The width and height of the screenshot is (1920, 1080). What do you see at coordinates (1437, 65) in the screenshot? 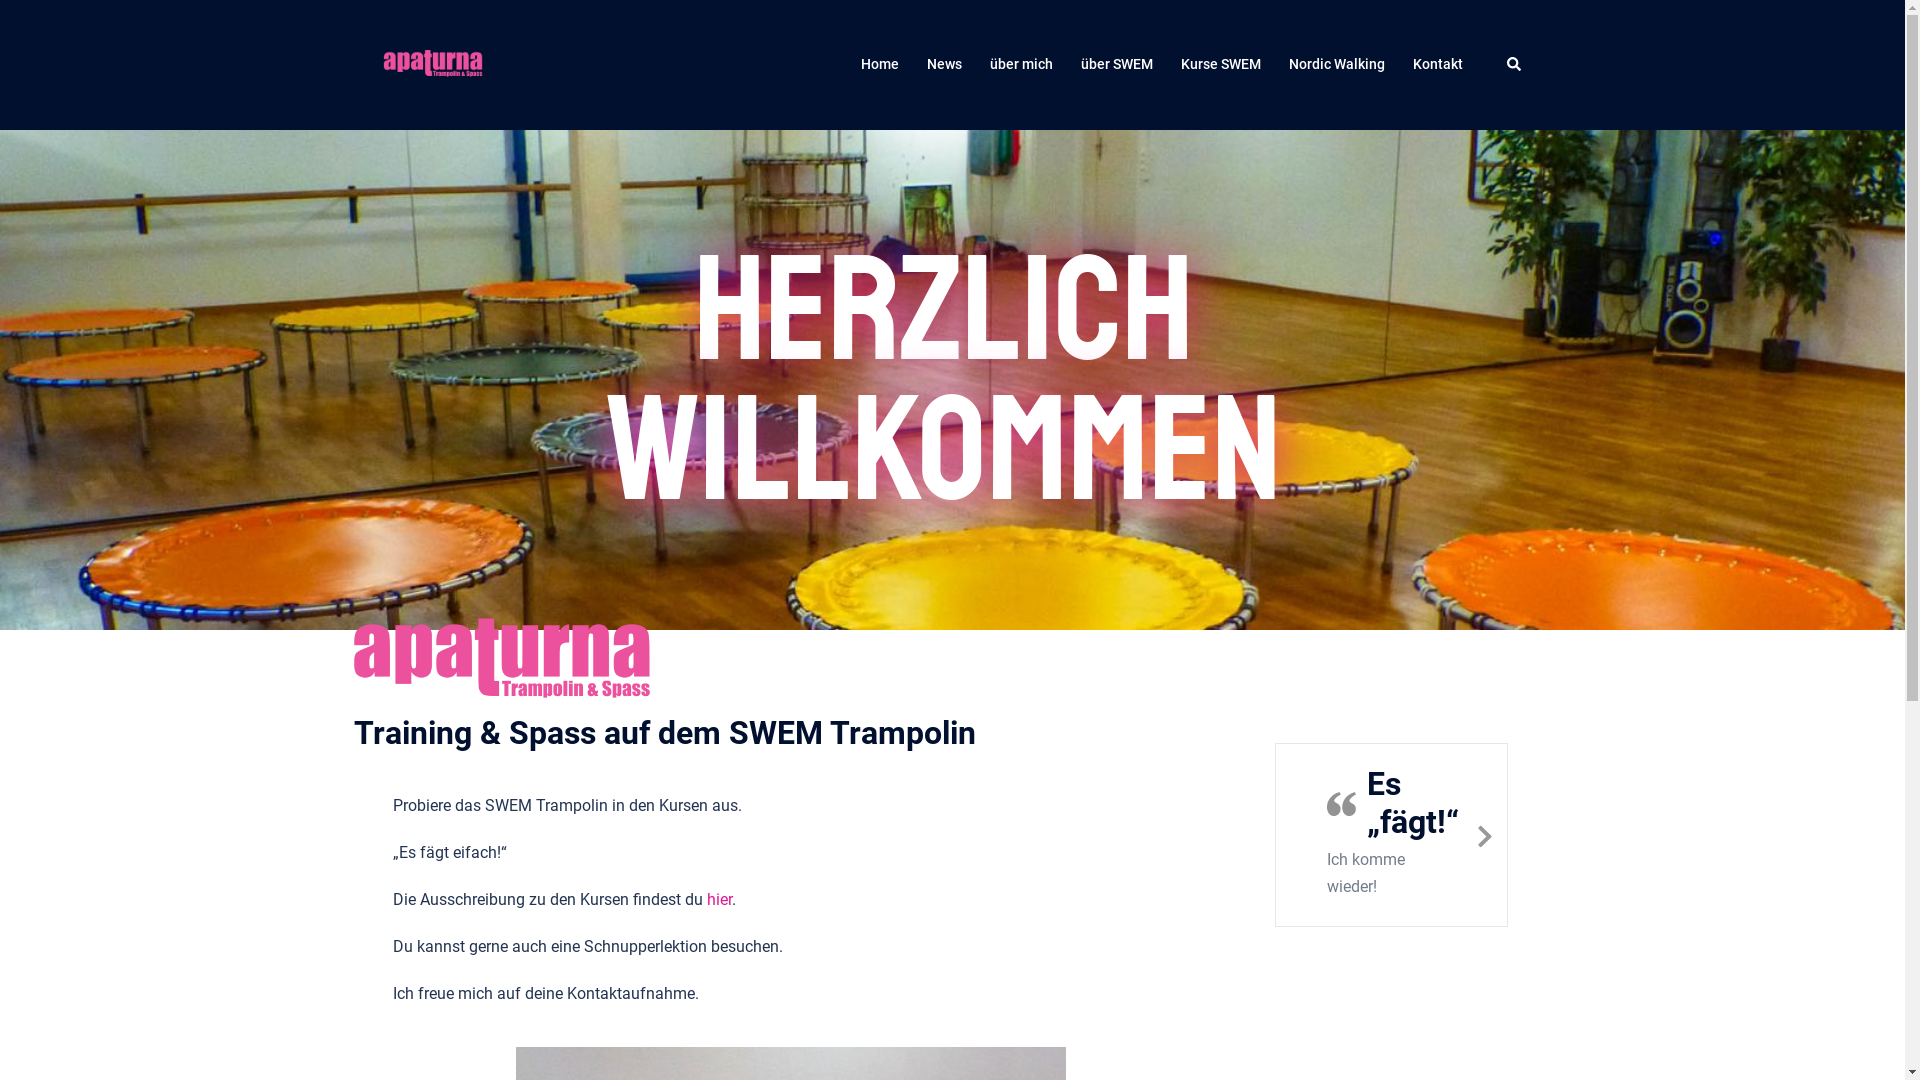
I see `Kontakt` at bounding box center [1437, 65].